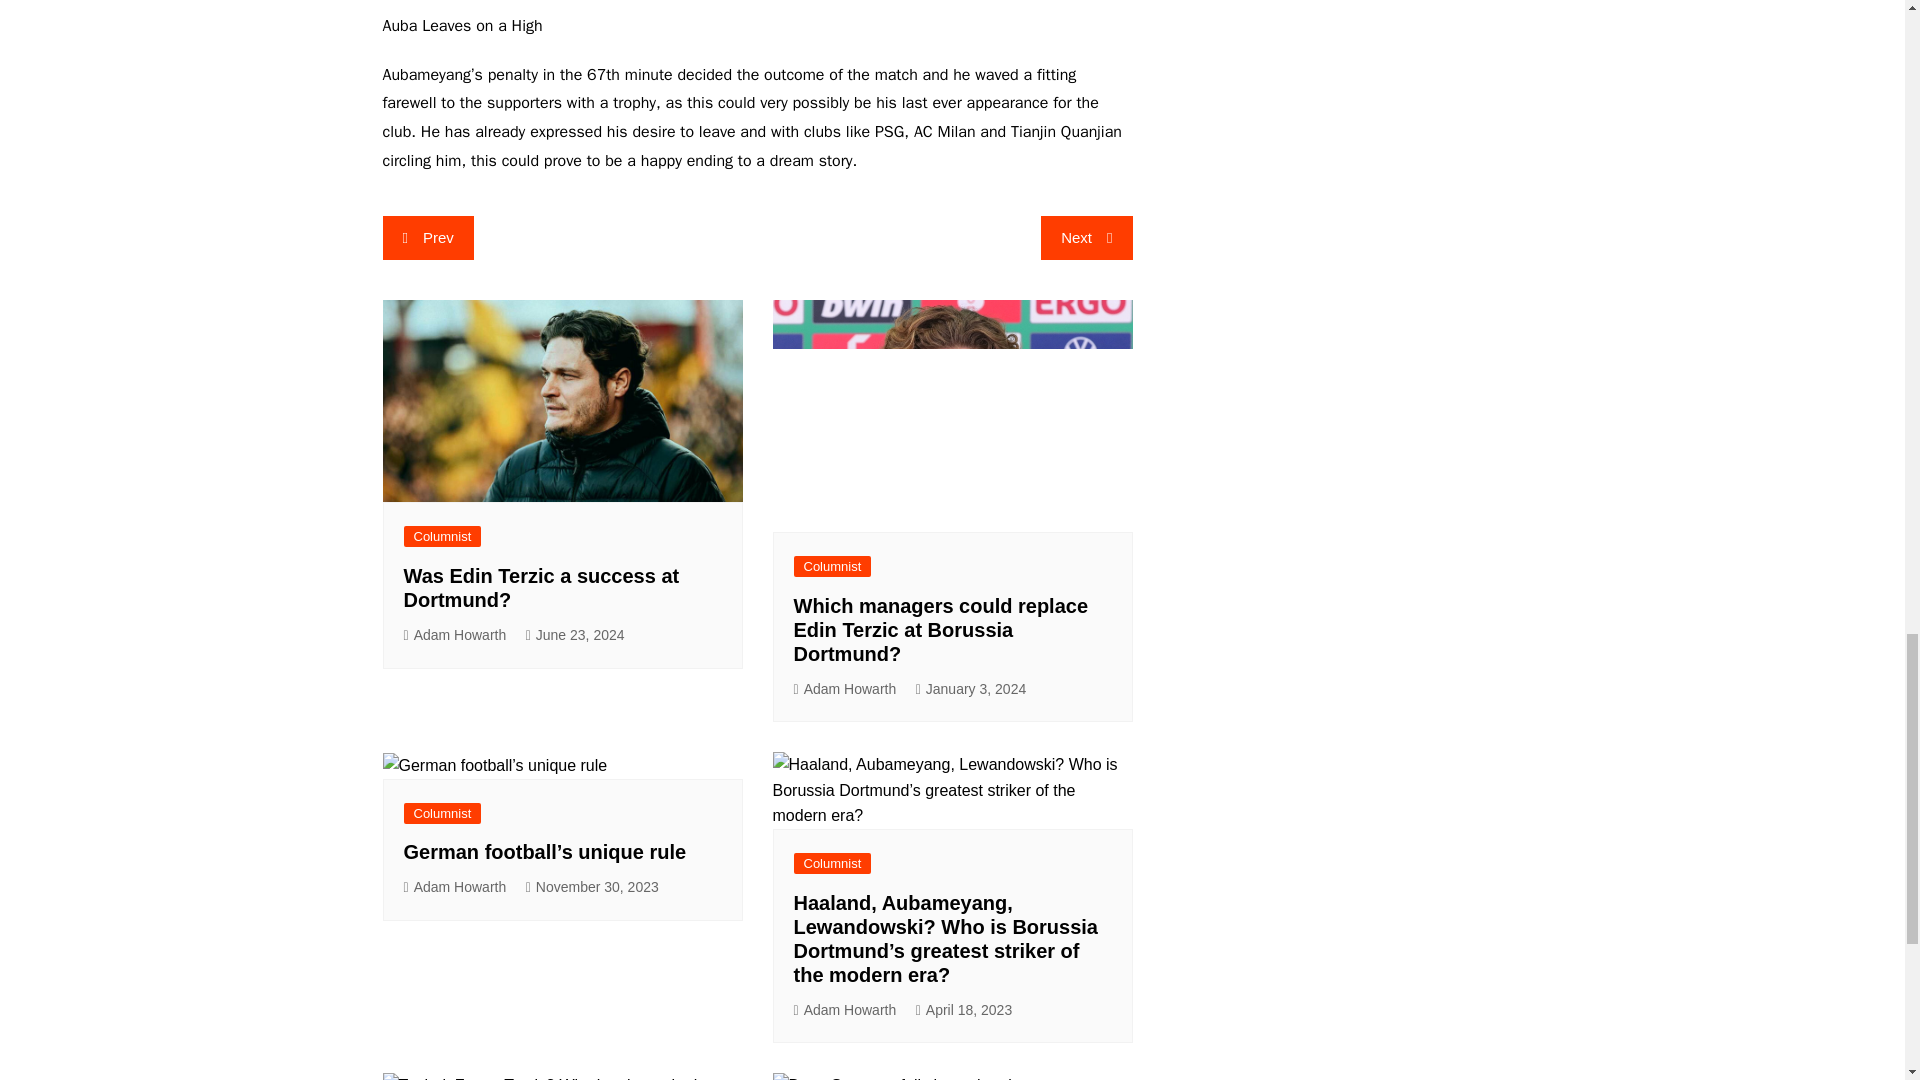 The image size is (1920, 1080). Describe the element at coordinates (1086, 238) in the screenshot. I see `Next` at that location.